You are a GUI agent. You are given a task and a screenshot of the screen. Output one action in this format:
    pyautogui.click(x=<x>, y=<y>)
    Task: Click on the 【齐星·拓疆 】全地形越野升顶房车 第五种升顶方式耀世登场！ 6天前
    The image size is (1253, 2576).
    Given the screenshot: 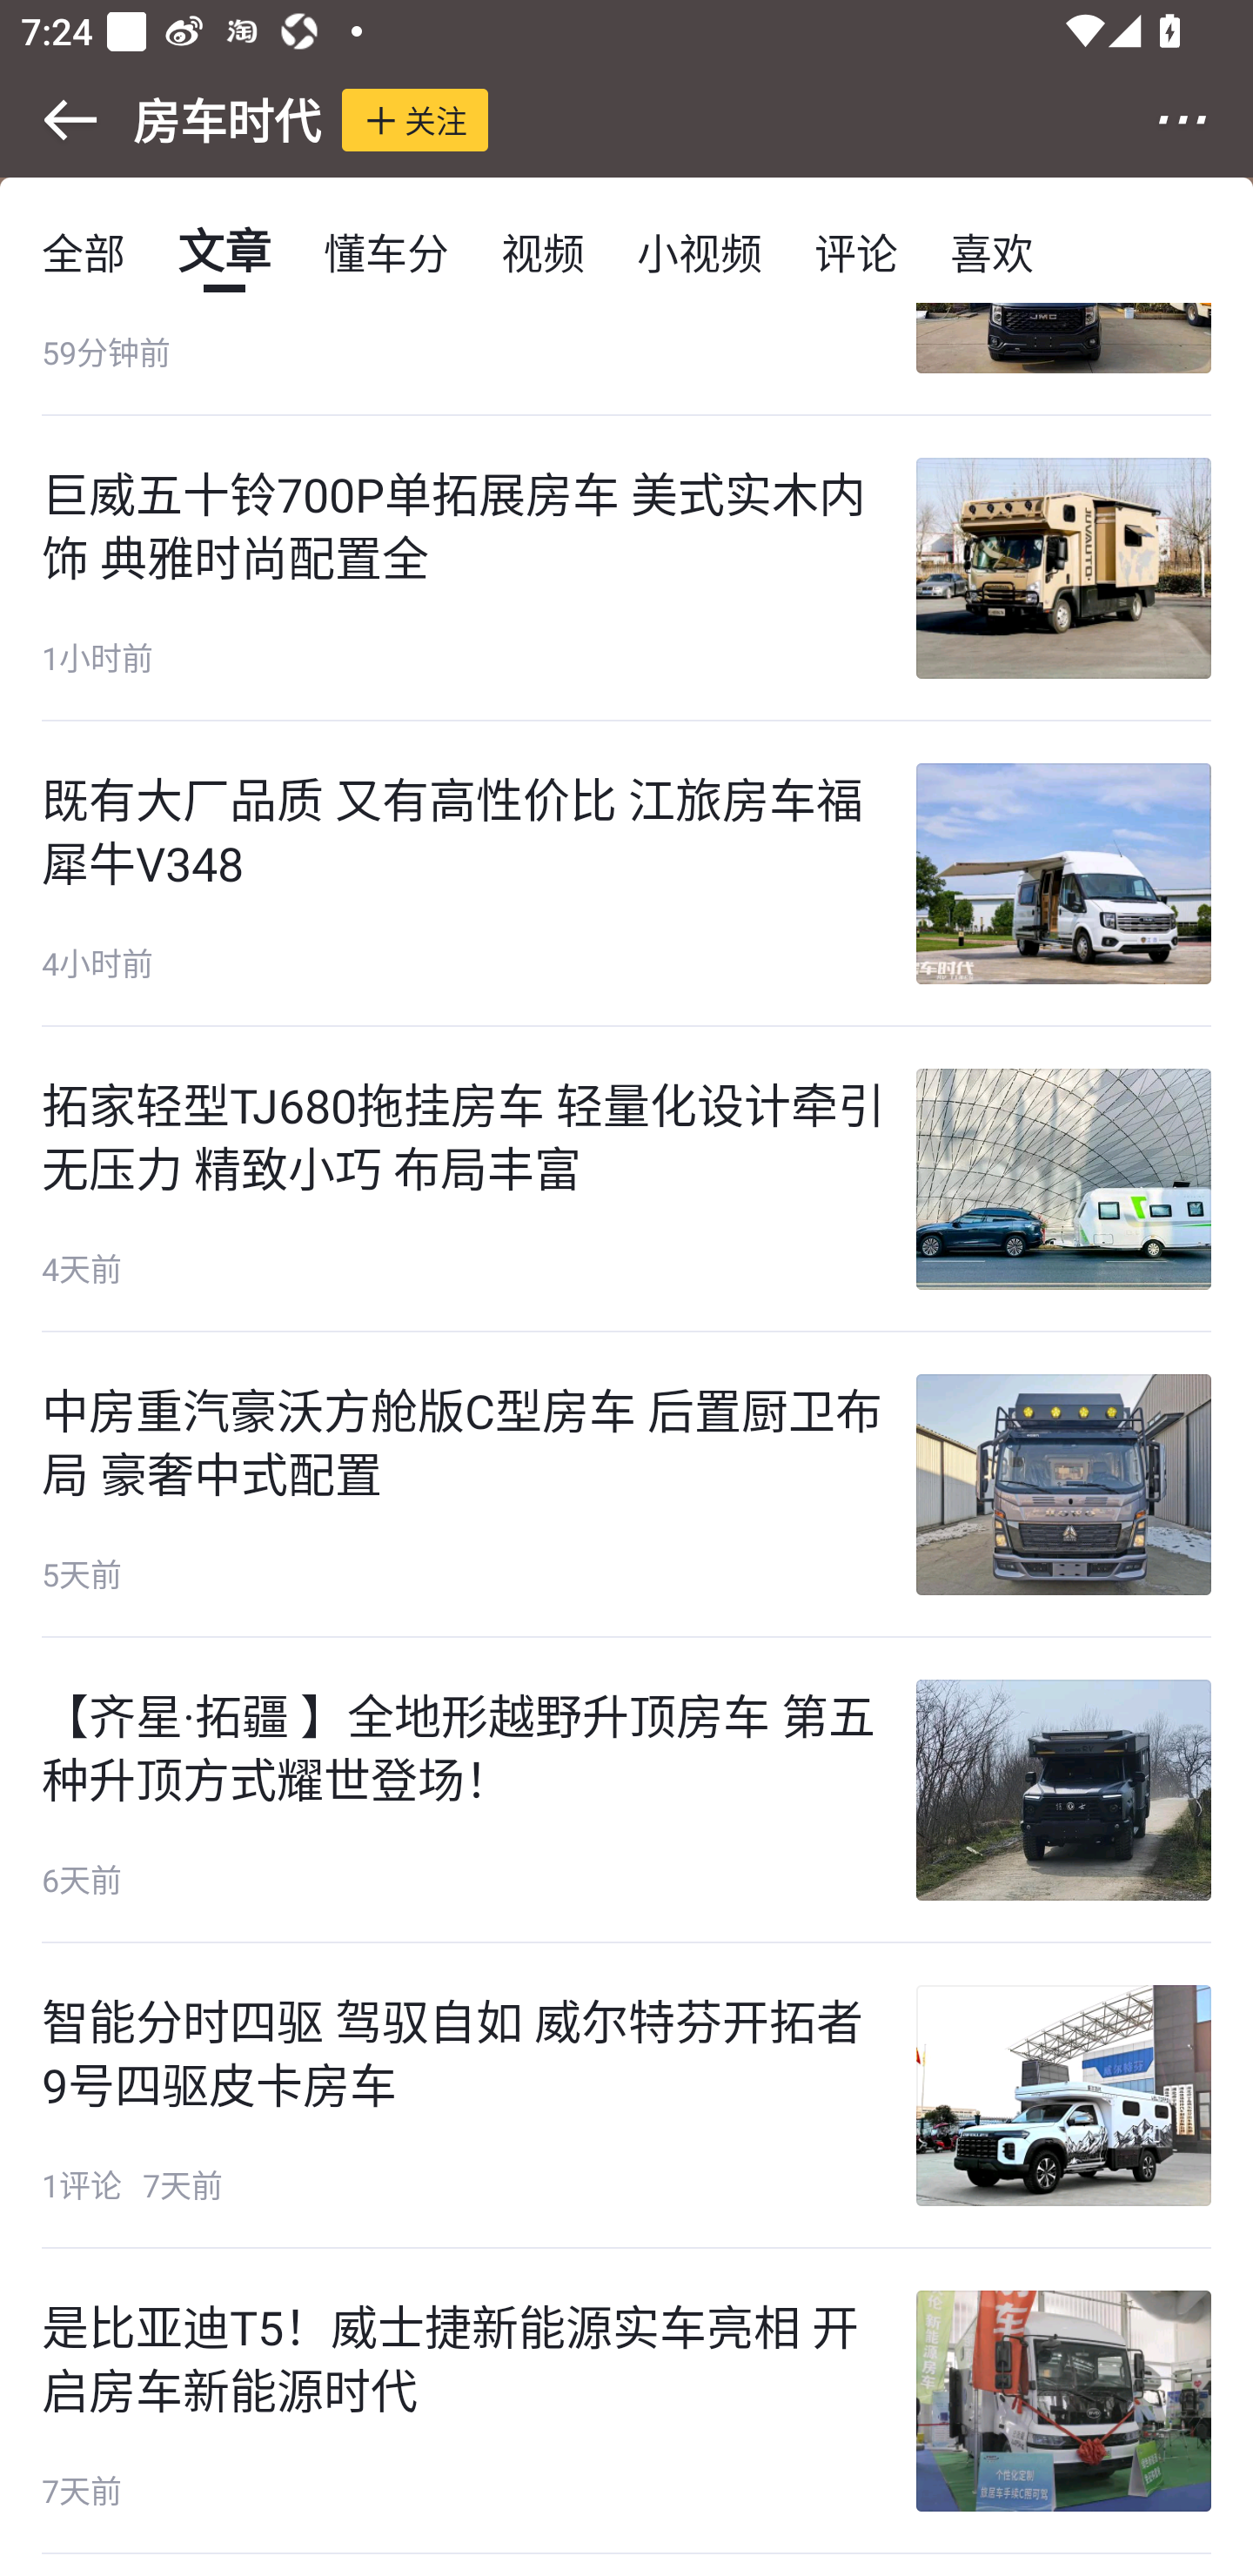 What is the action you would take?
    pyautogui.click(x=626, y=1789)
    